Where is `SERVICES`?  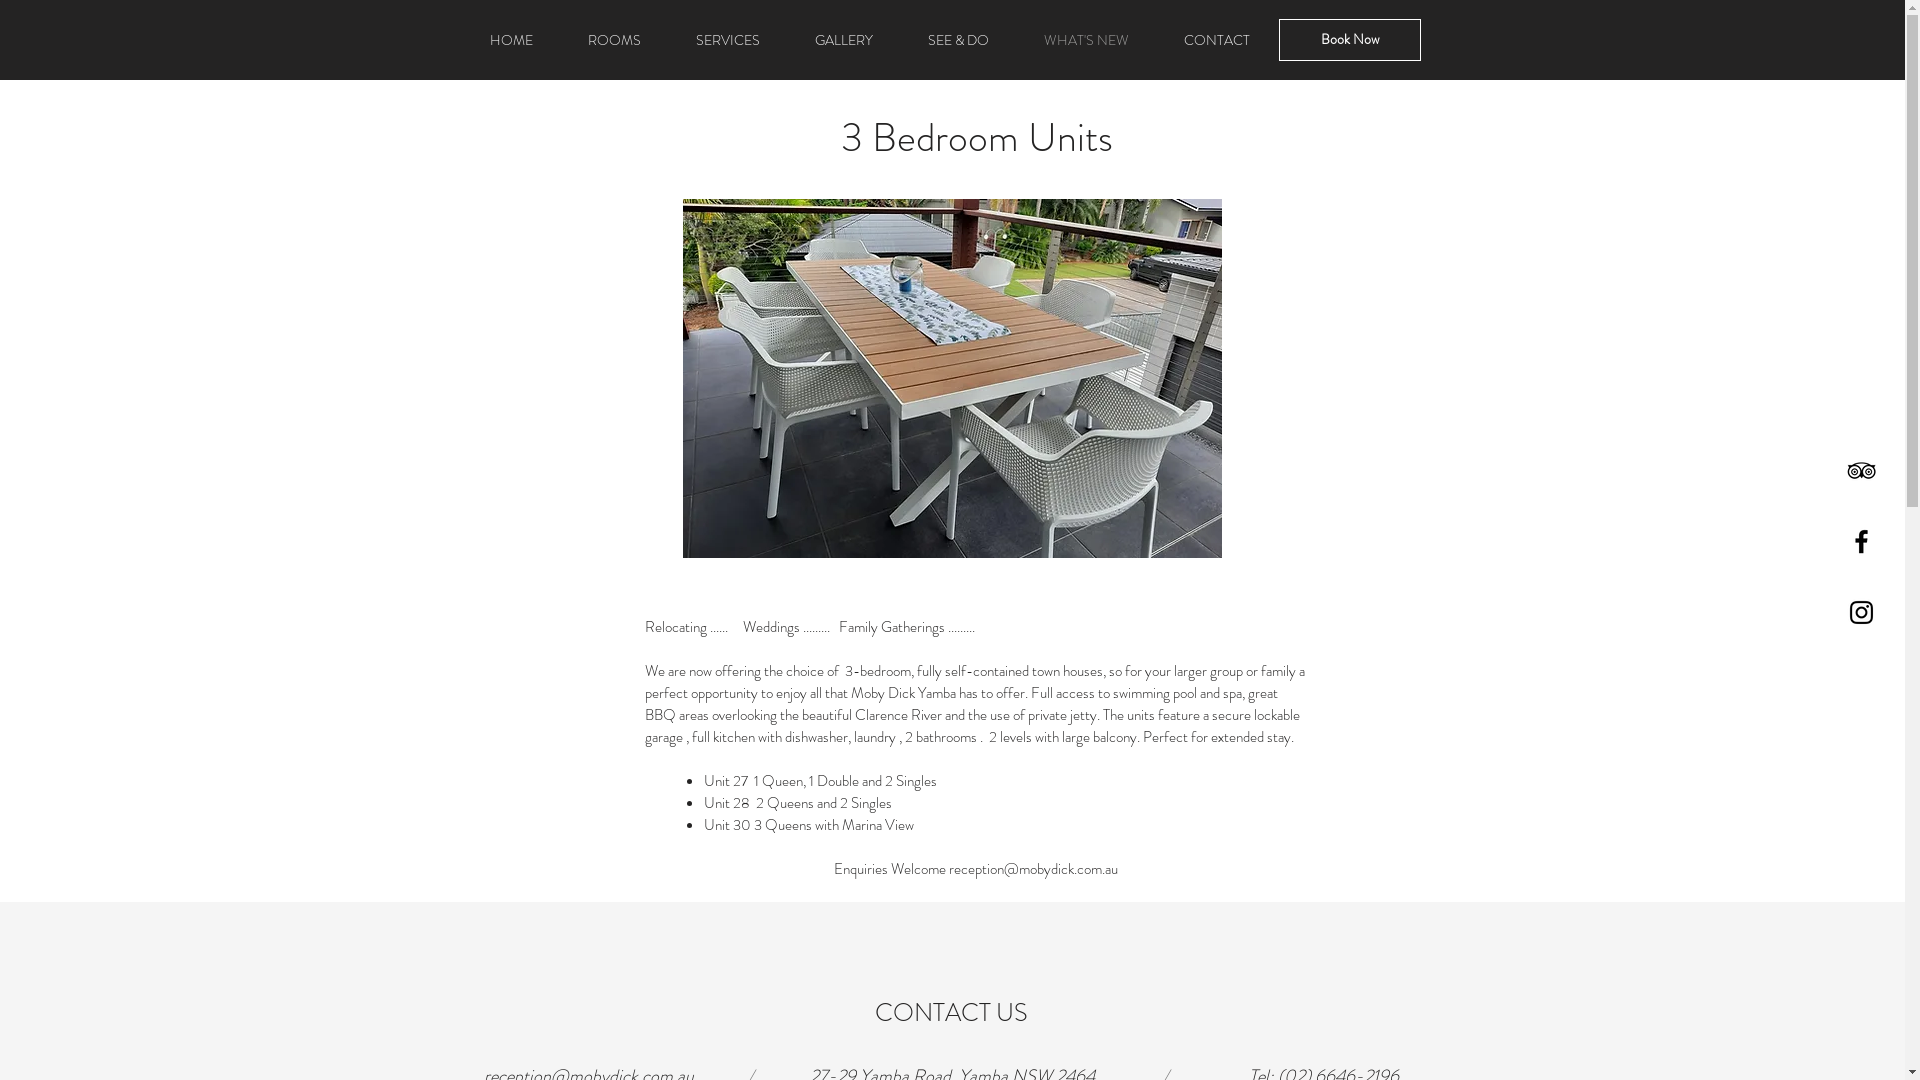 SERVICES is located at coordinates (728, 40).